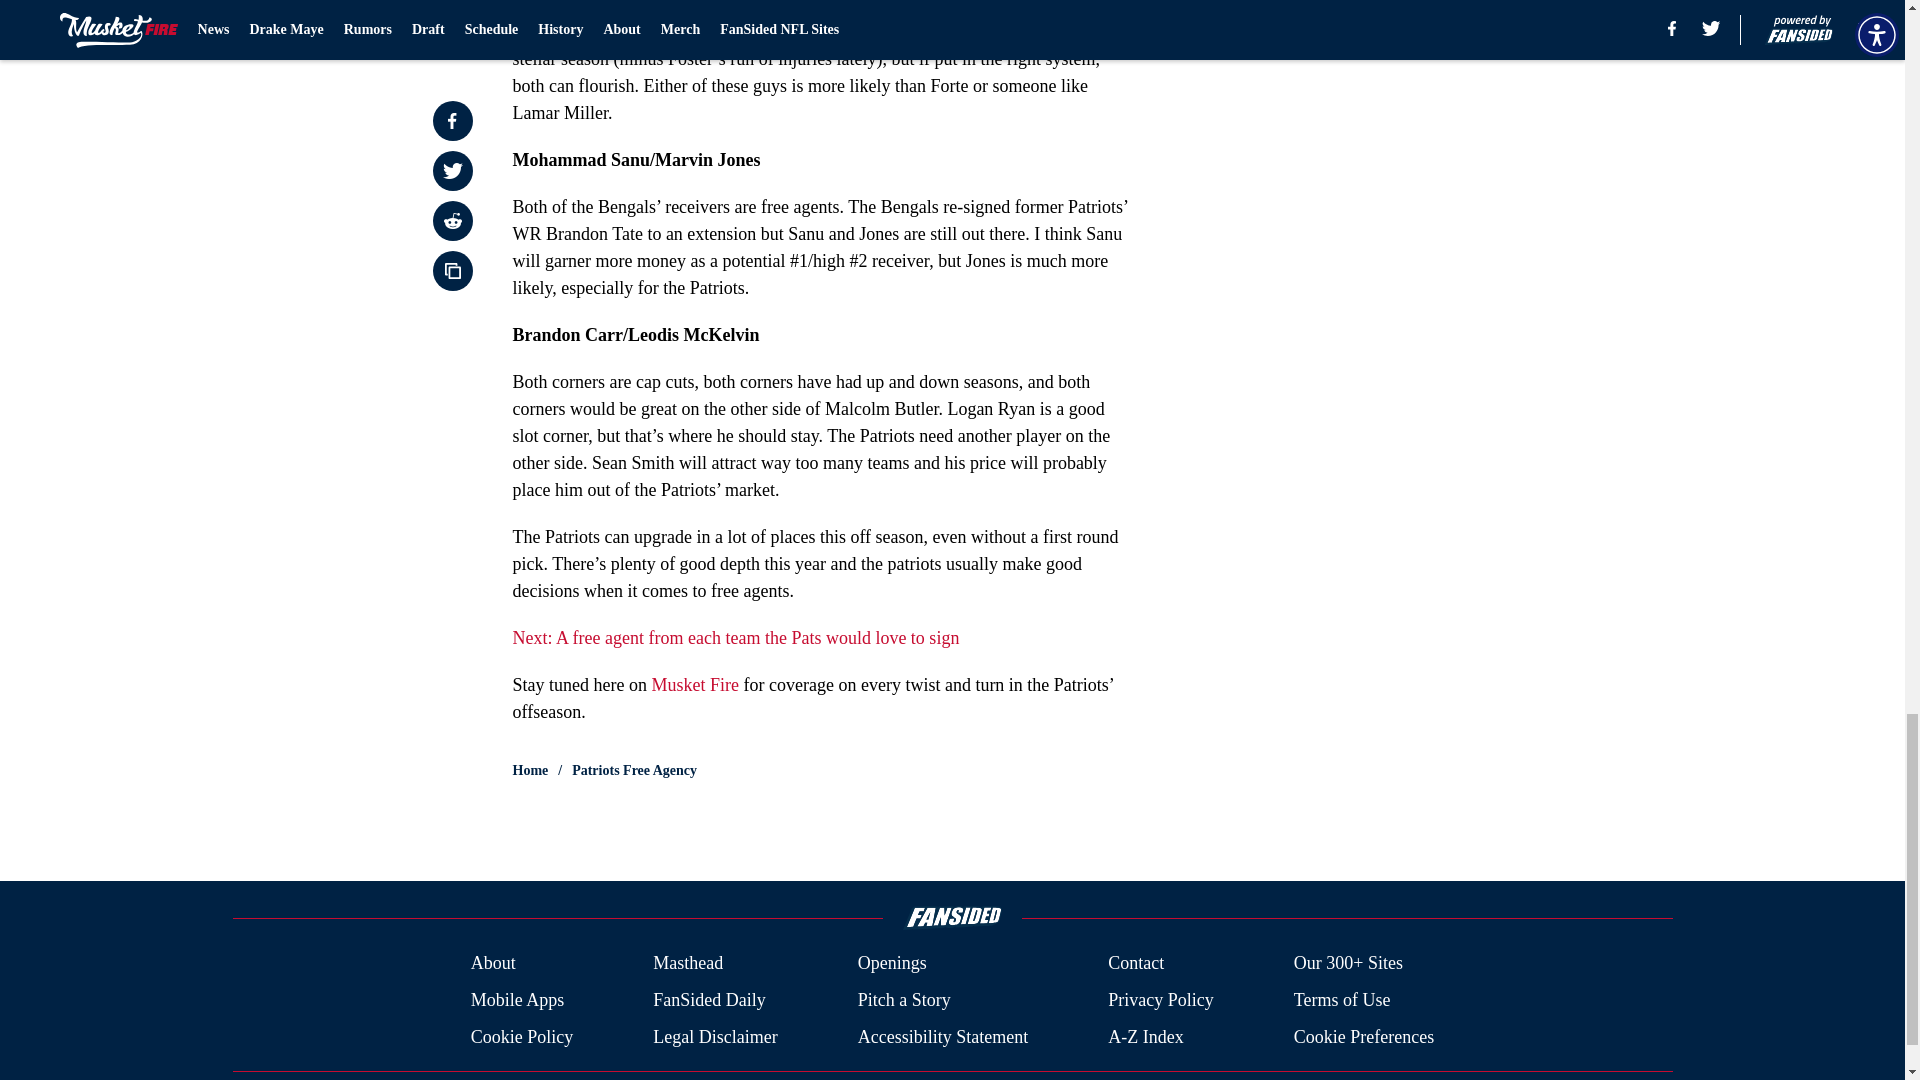 This screenshot has width=1920, height=1080. What do you see at coordinates (714, 1036) in the screenshot?
I see `Legal Disclaimer` at bounding box center [714, 1036].